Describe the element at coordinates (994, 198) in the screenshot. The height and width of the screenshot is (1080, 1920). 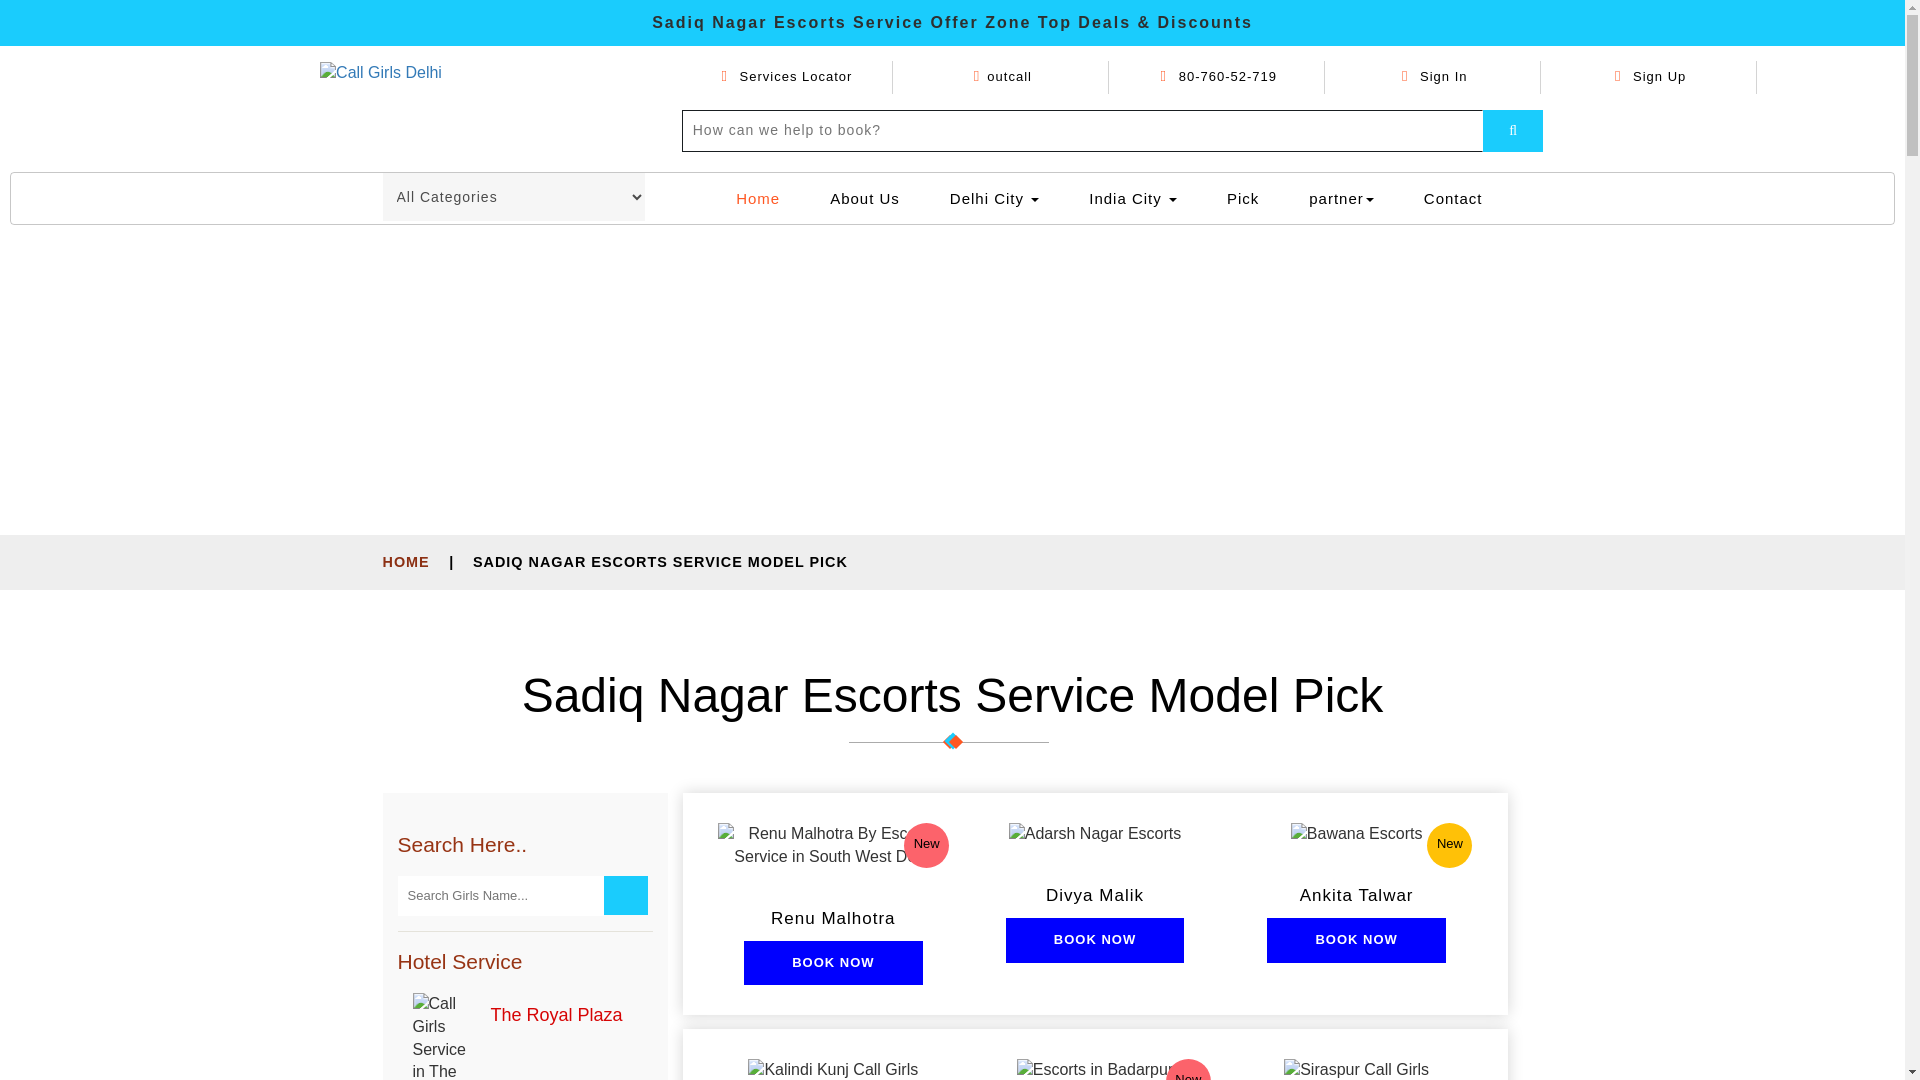
I see `Delhi City` at that location.